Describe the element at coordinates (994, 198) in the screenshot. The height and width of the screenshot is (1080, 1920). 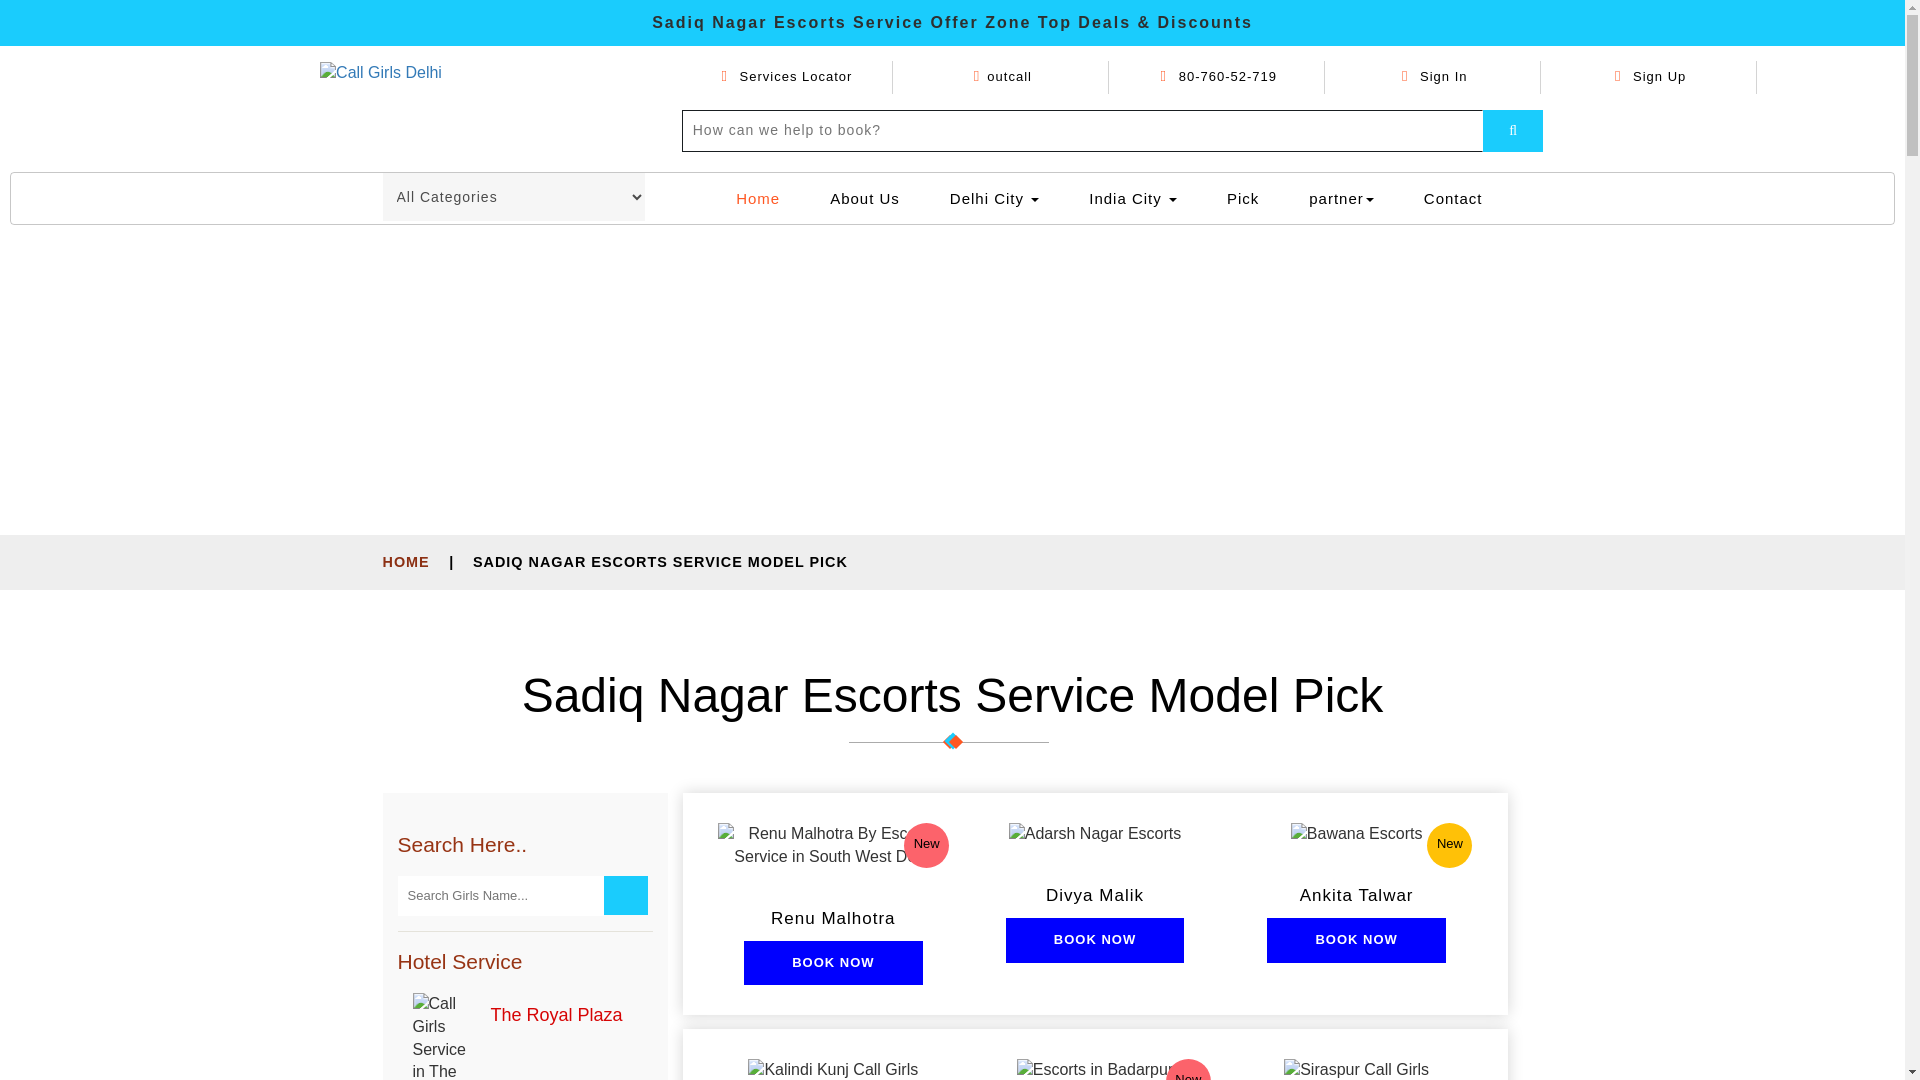
I see `Delhi City` at that location.